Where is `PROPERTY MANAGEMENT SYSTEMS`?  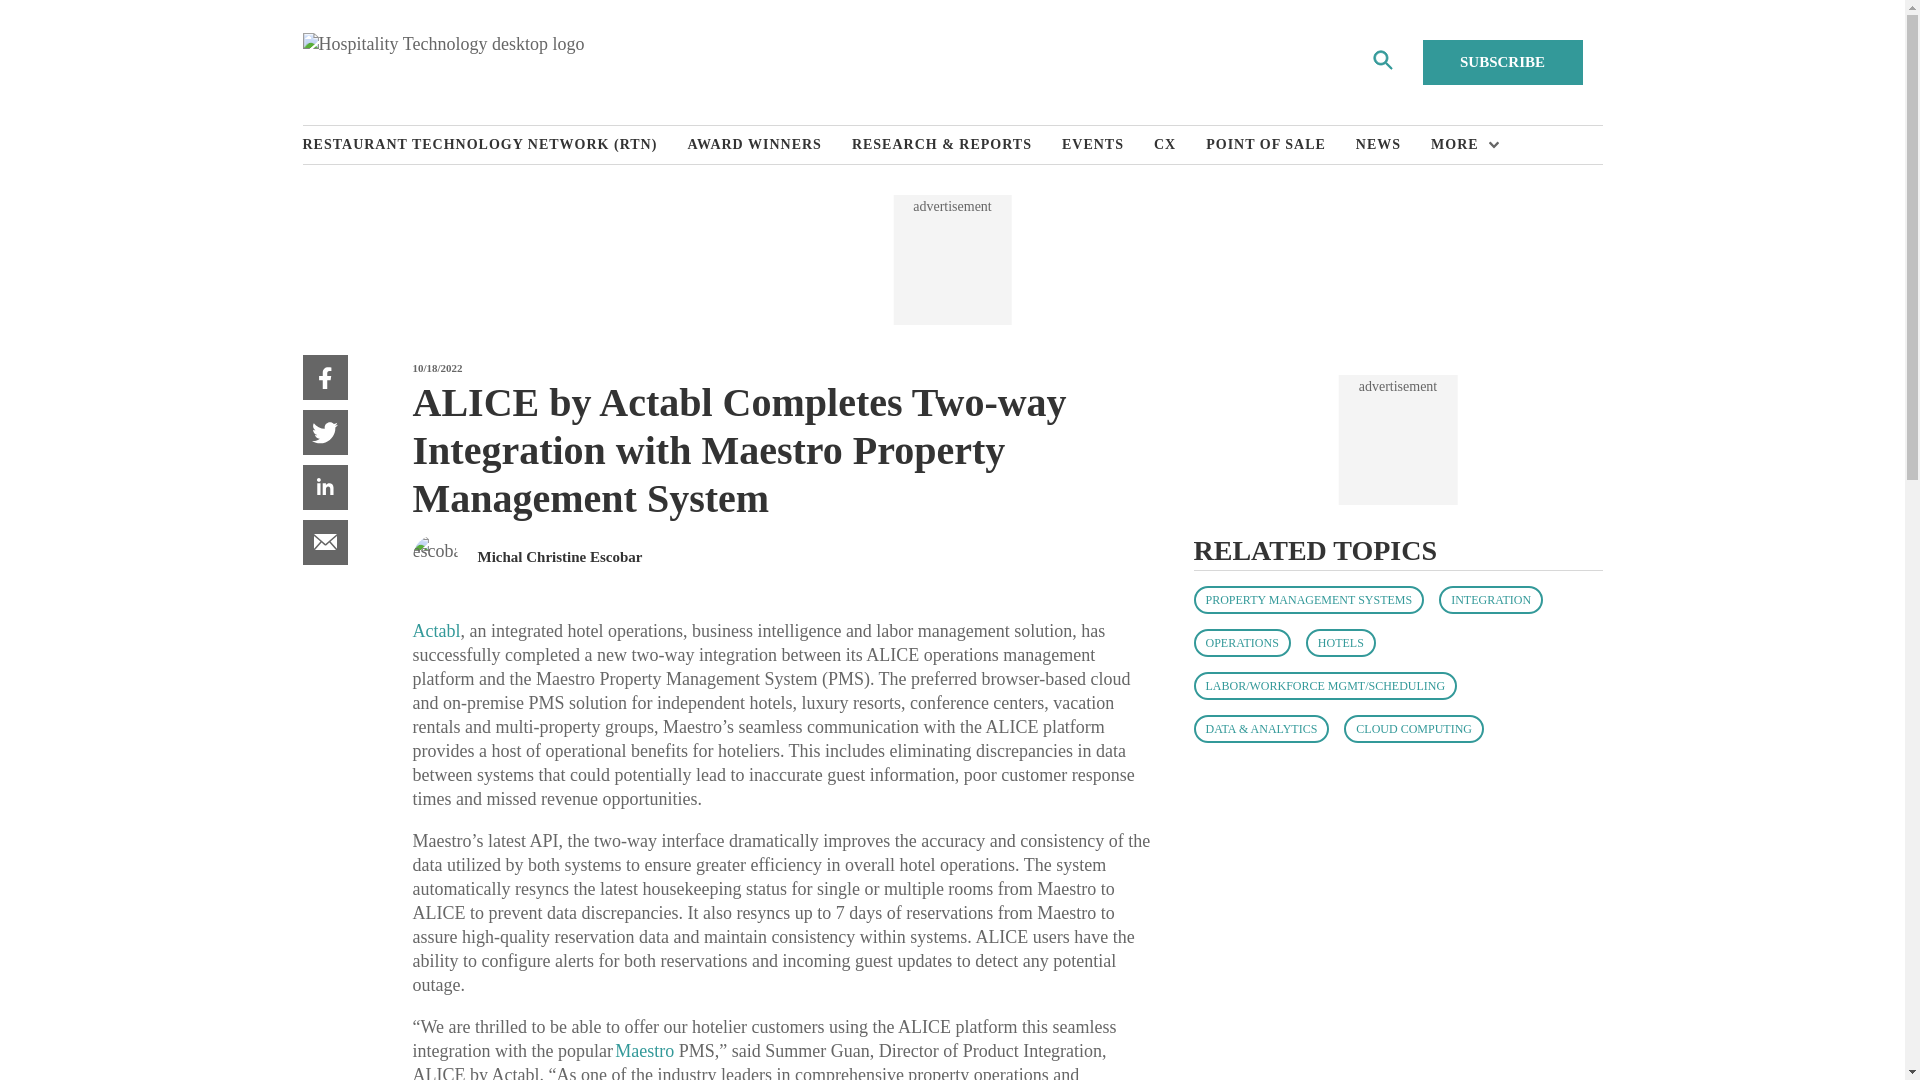
PROPERTY MANAGEMENT SYSTEMS is located at coordinates (1309, 600).